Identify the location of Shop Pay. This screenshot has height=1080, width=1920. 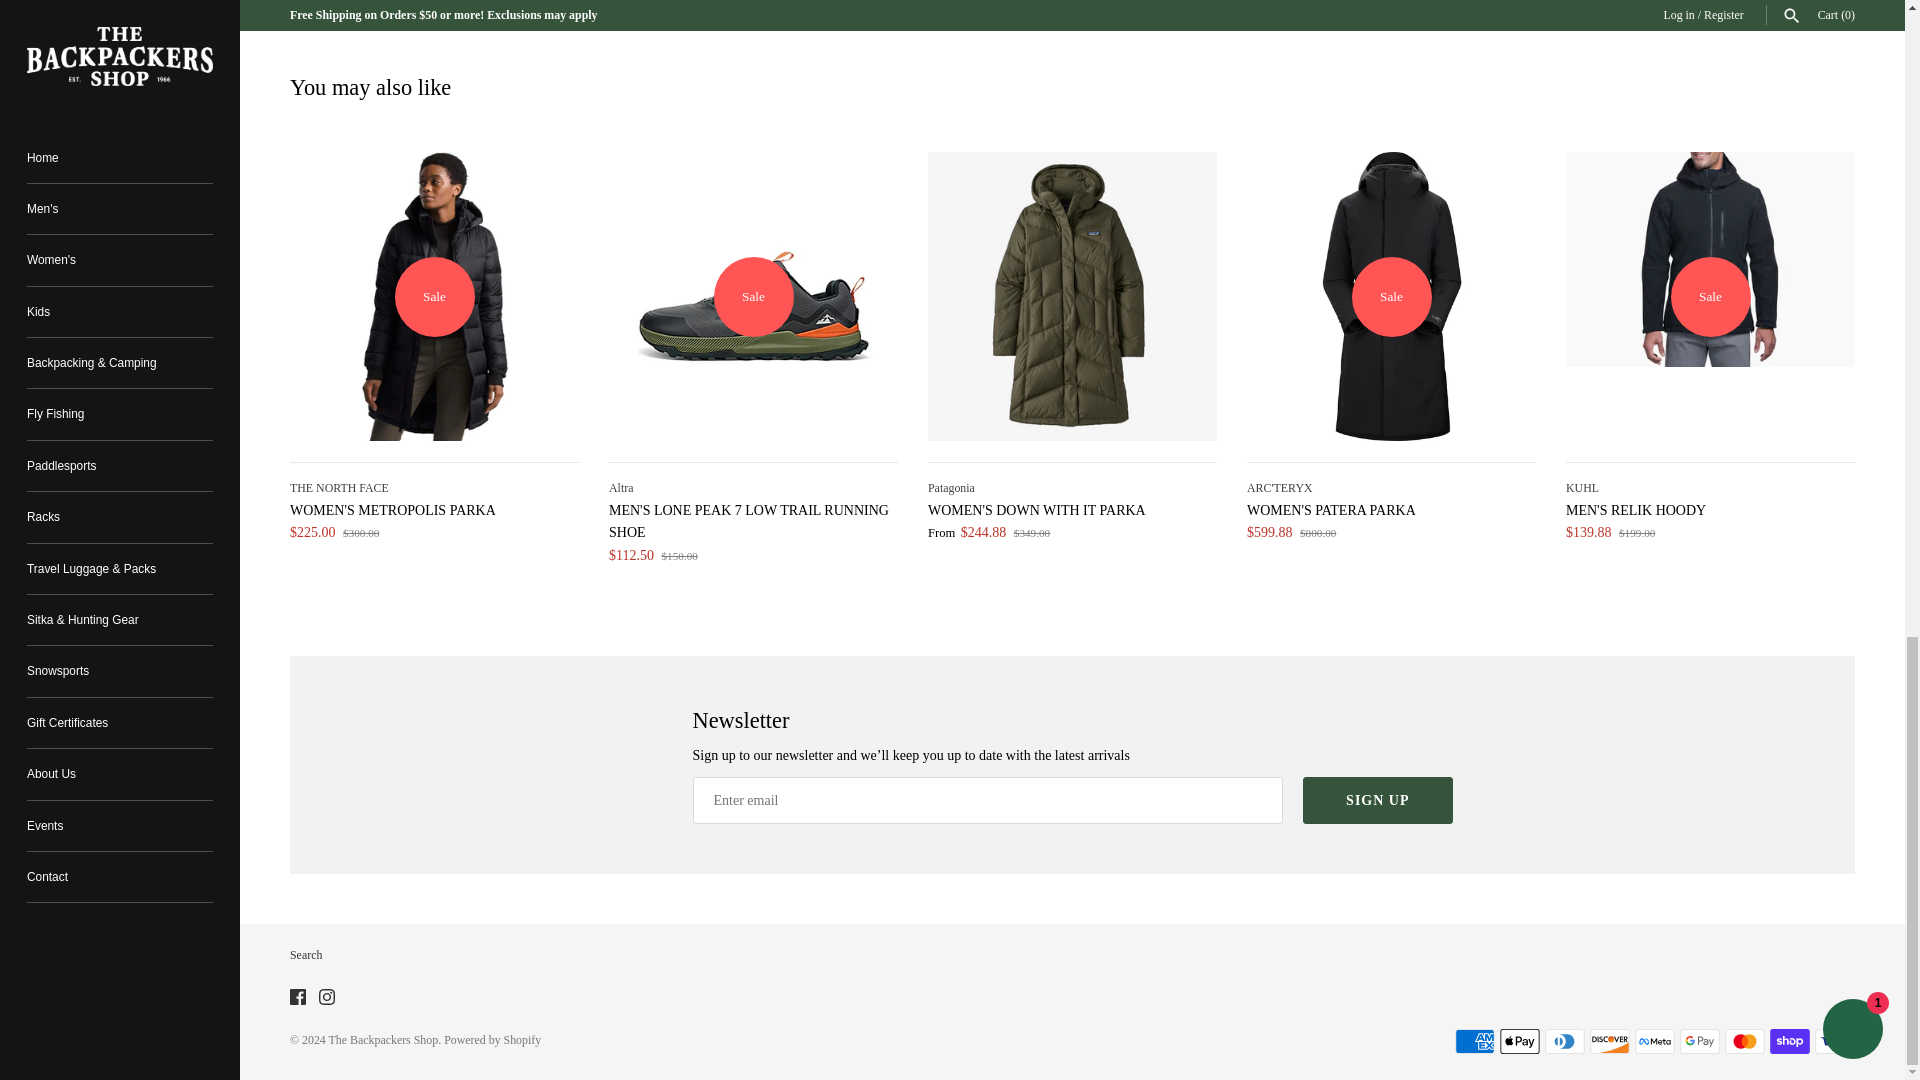
(1790, 1042).